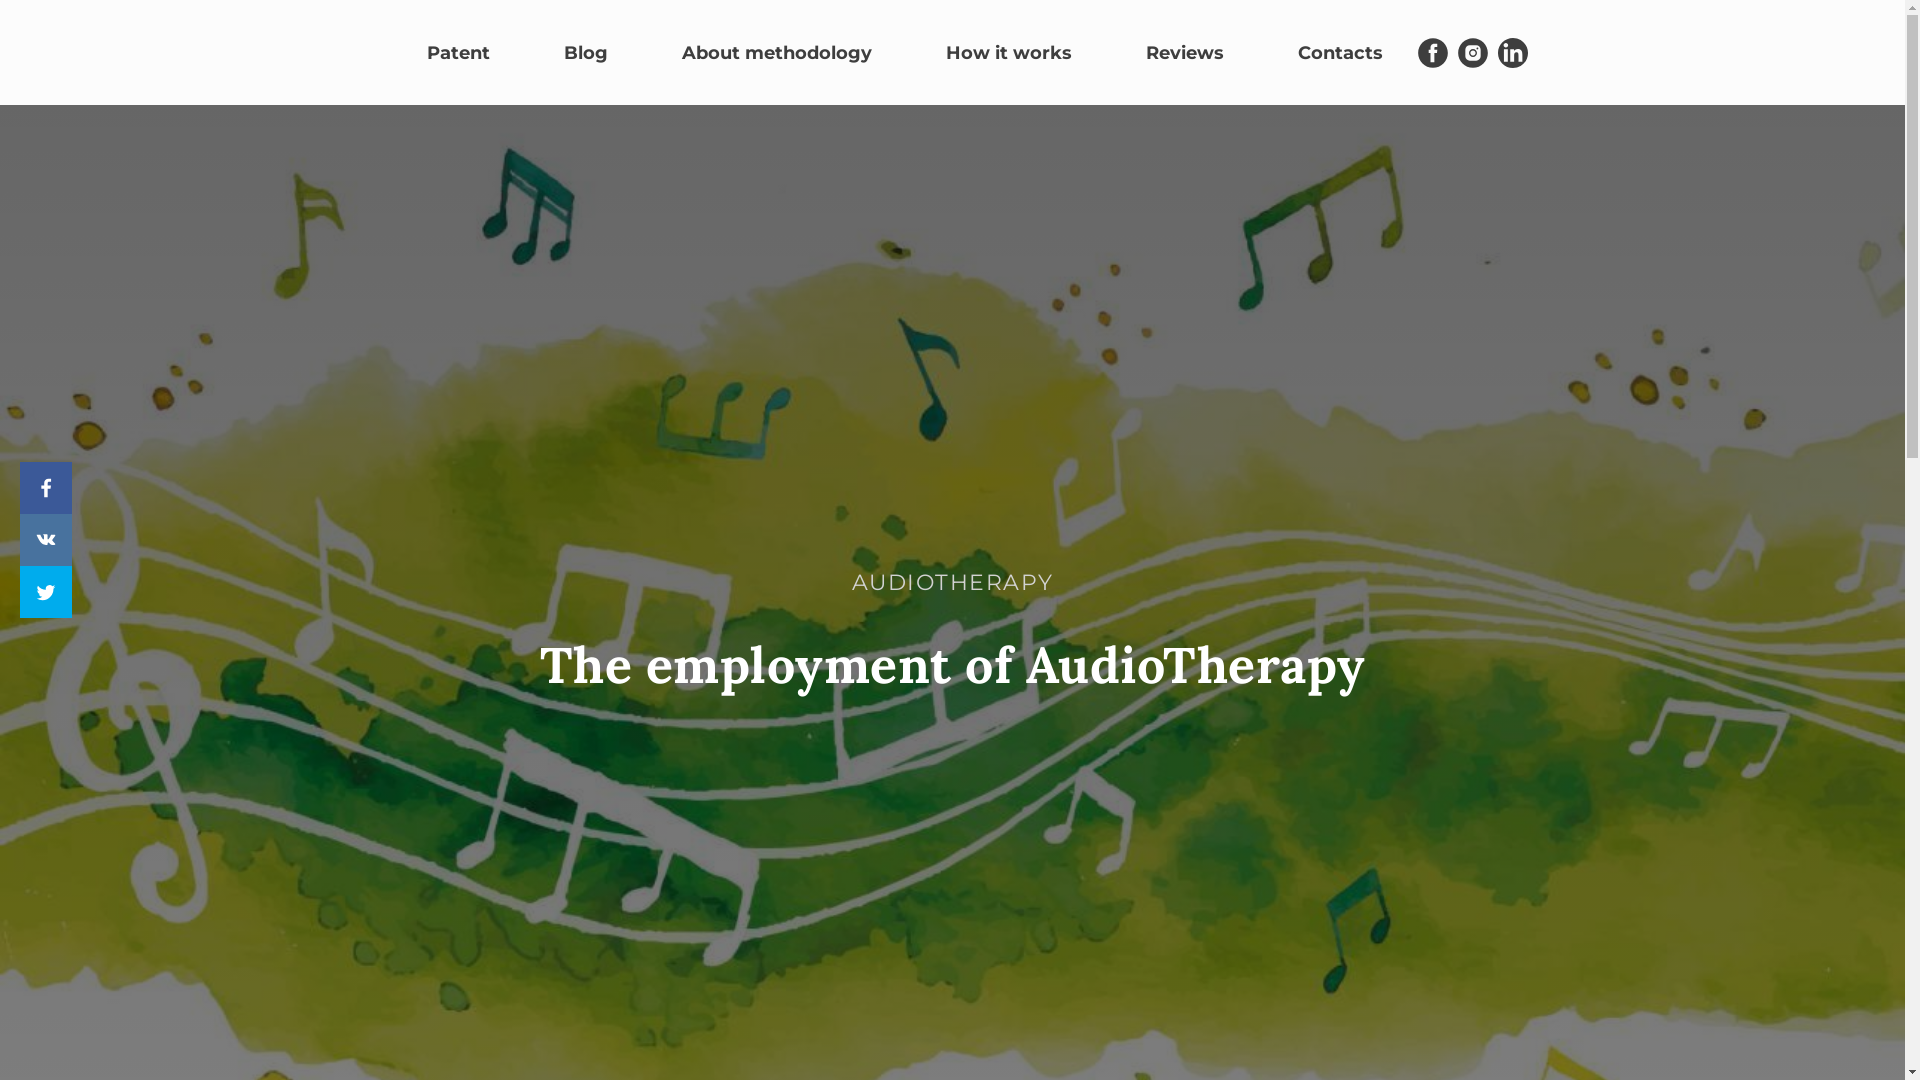 The width and height of the screenshot is (1920, 1080). Describe the element at coordinates (586, 53) in the screenshot. I see `Blog` at that location.